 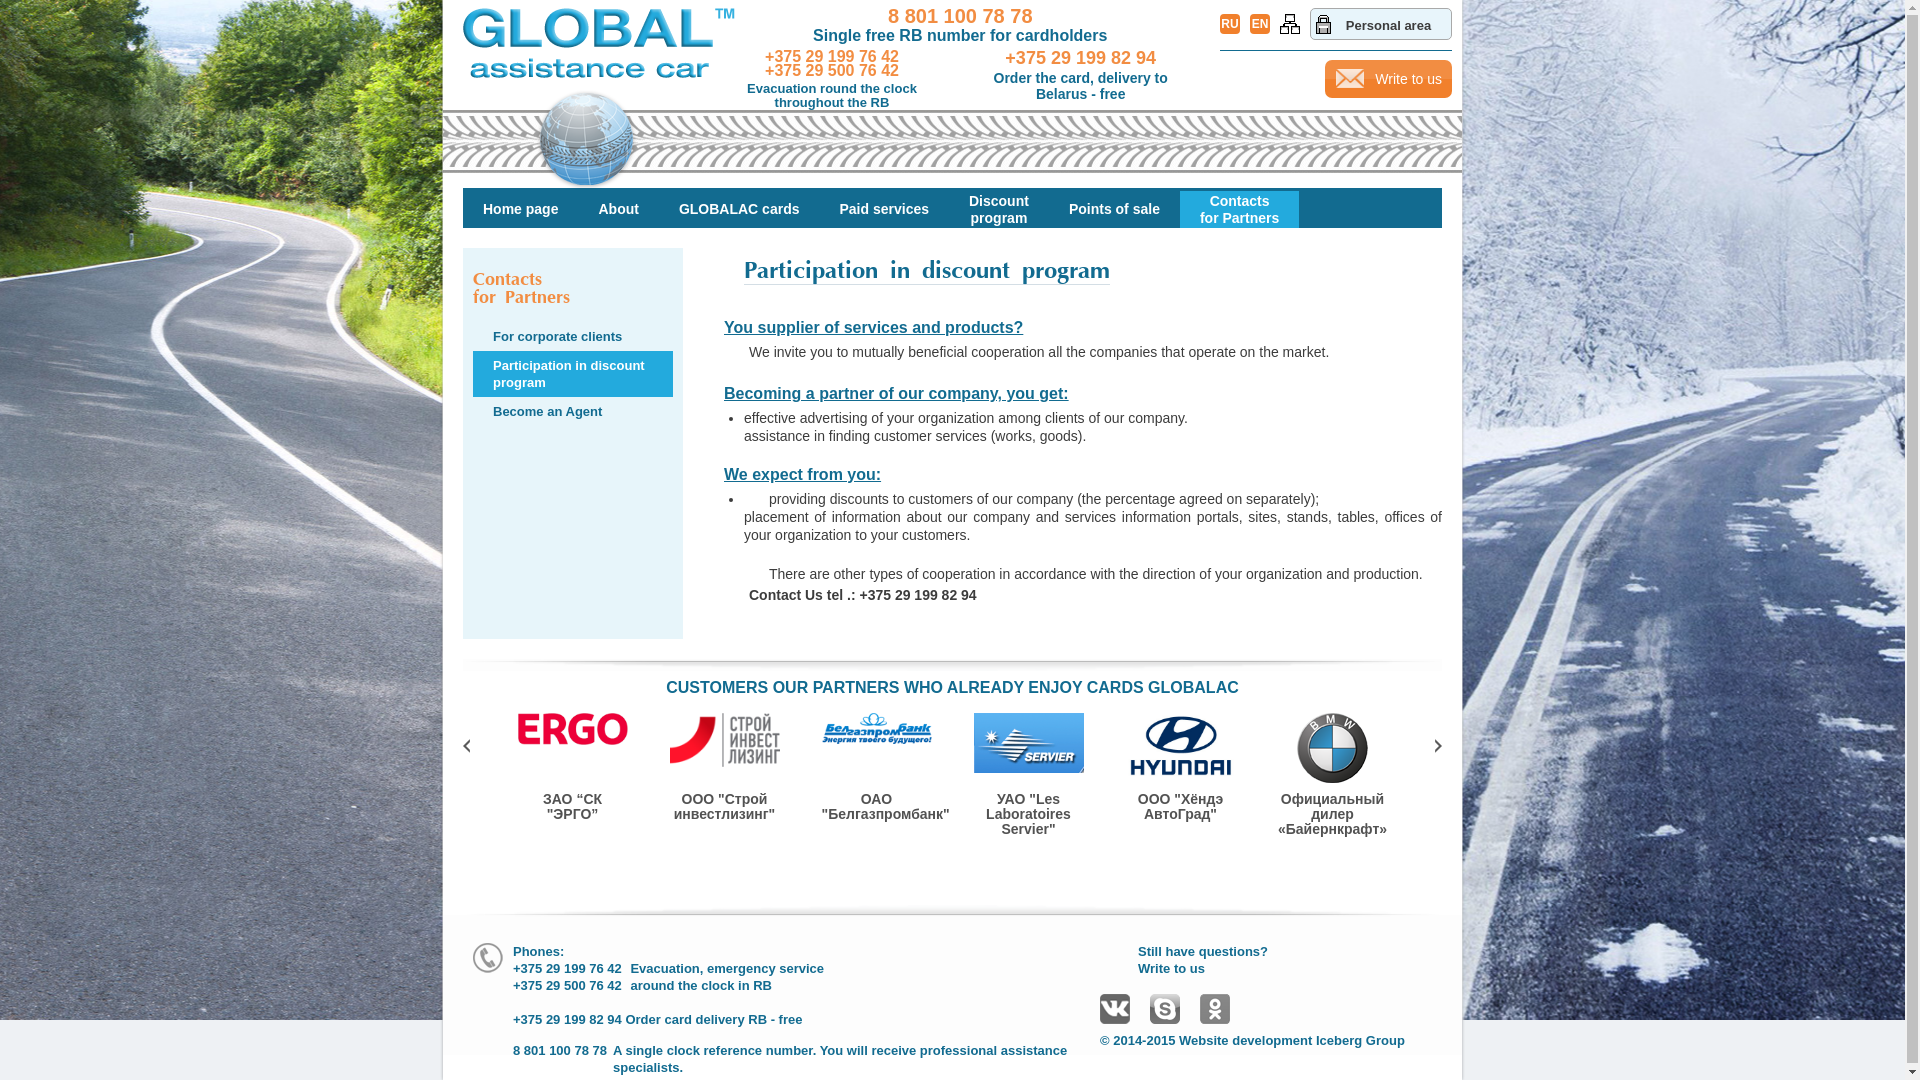 I want to click on Global Assistance Car, so click(x=599, y=103).